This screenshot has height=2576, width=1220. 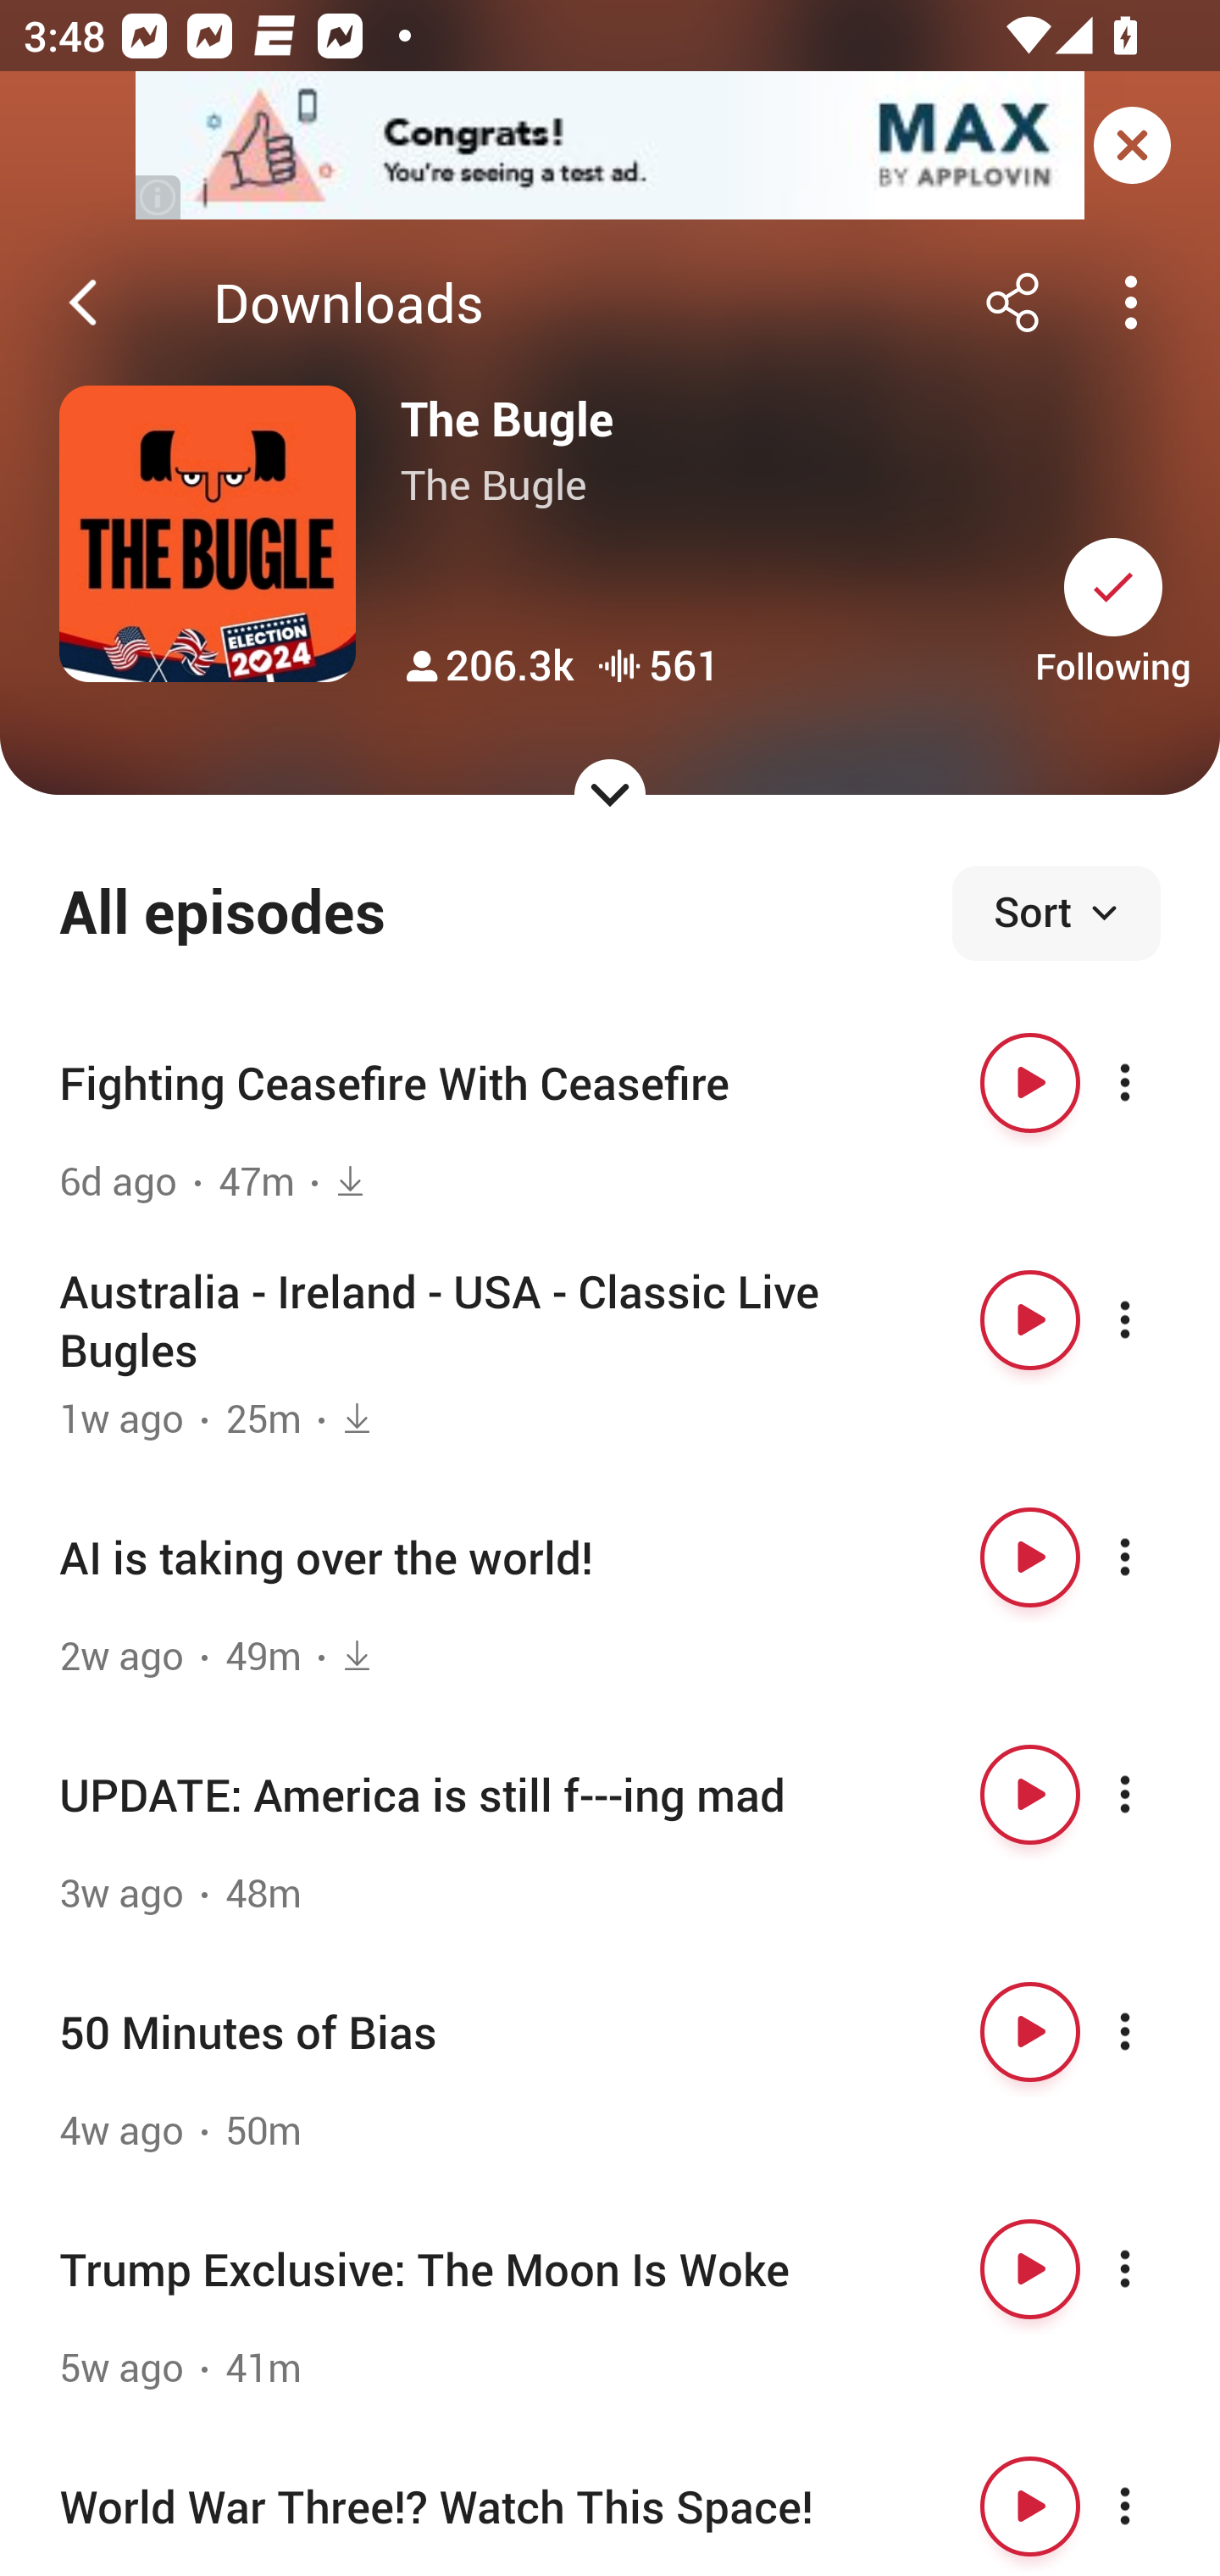 I want to click on Play button, so click(x=1030, y=1320).